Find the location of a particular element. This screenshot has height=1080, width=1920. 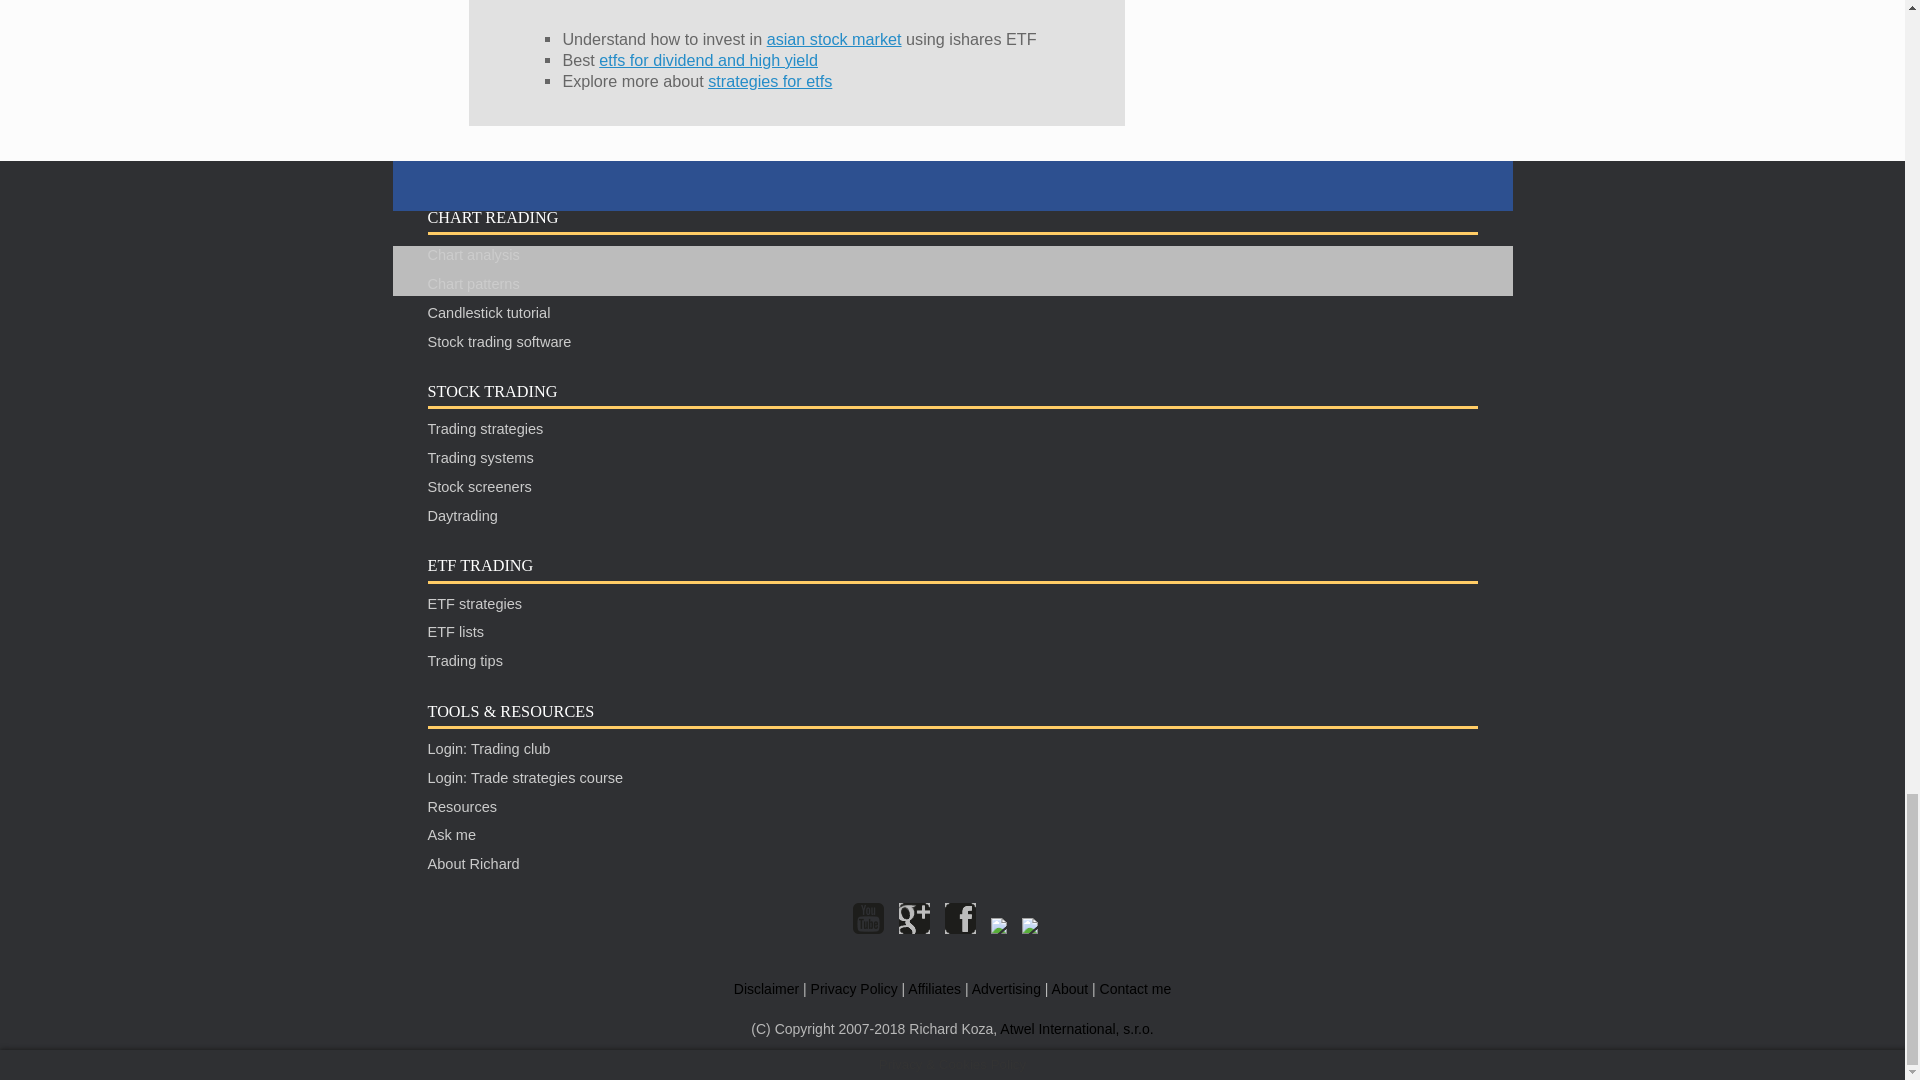

Privacy Policy is located at coordinates (854, 988).